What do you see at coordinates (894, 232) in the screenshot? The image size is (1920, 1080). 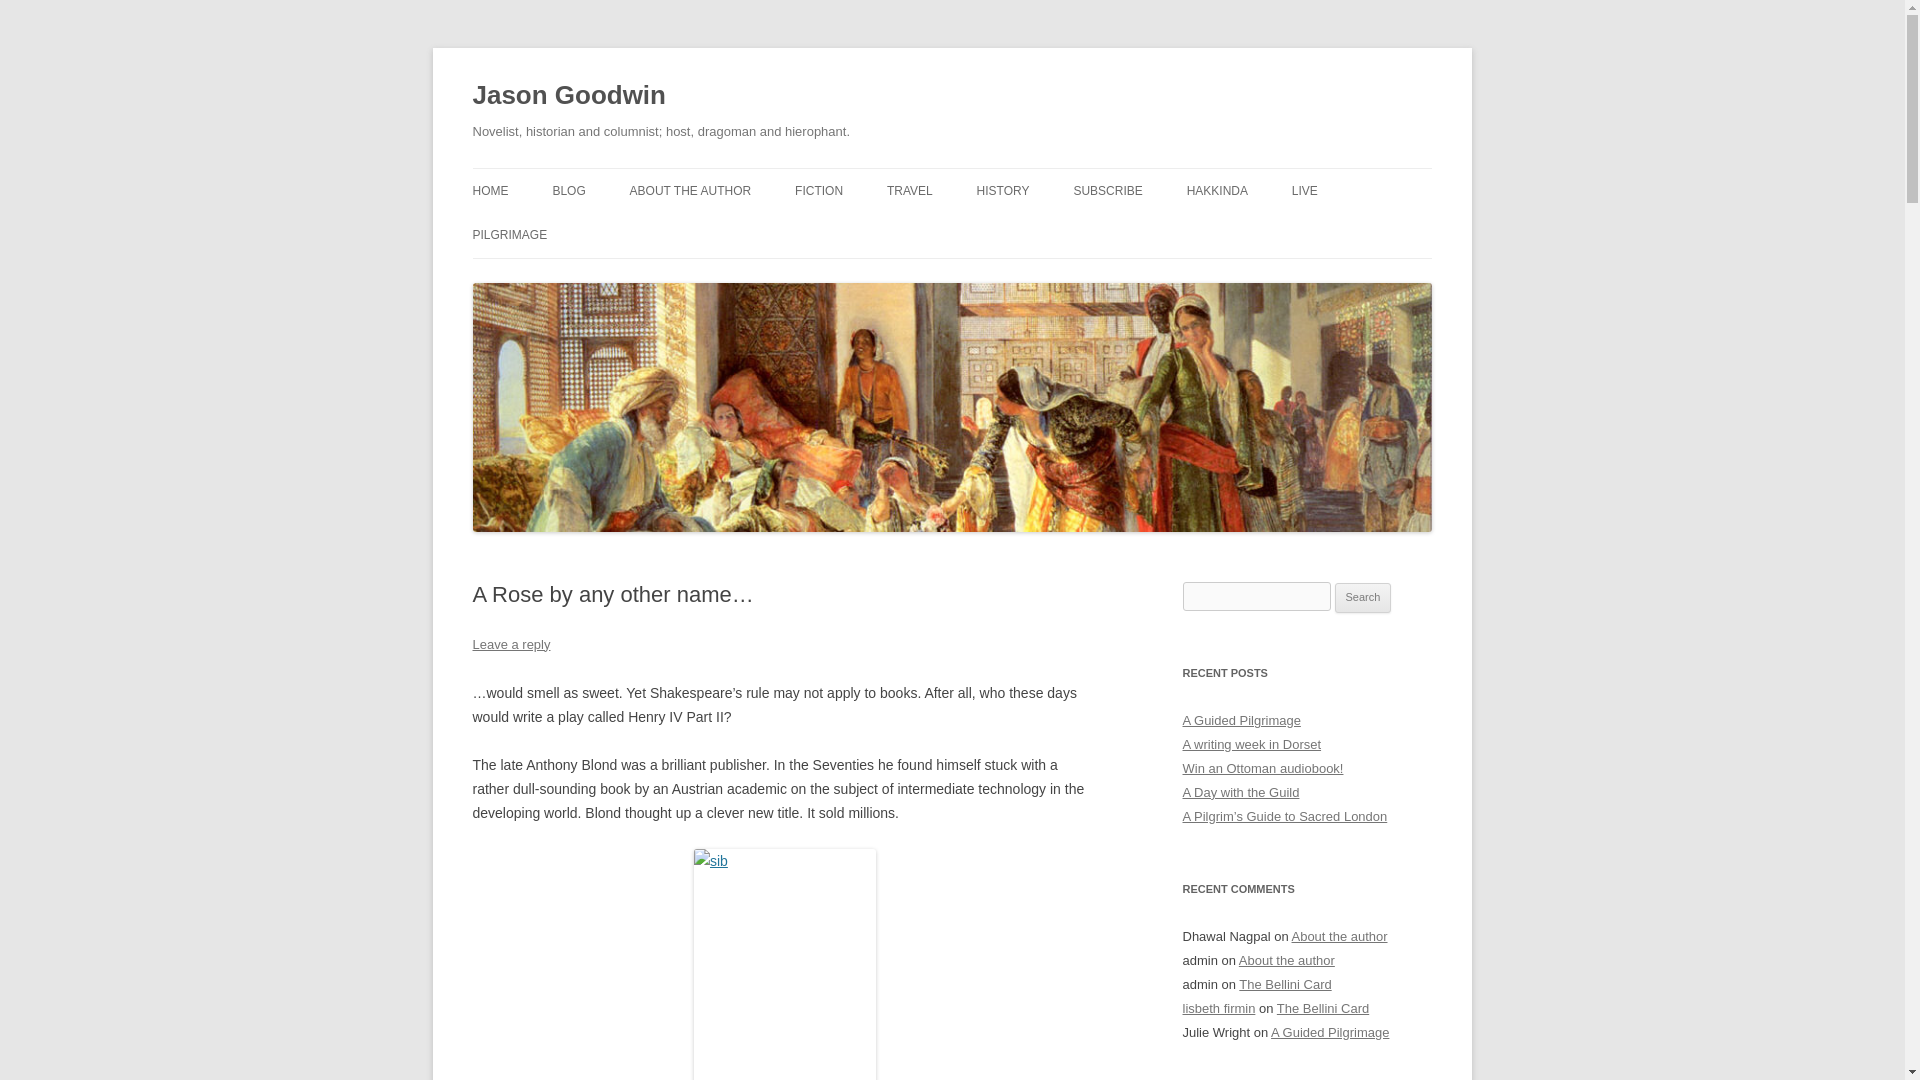 I see `THE JANISSARY TREE` at bounding box center [894, 232].